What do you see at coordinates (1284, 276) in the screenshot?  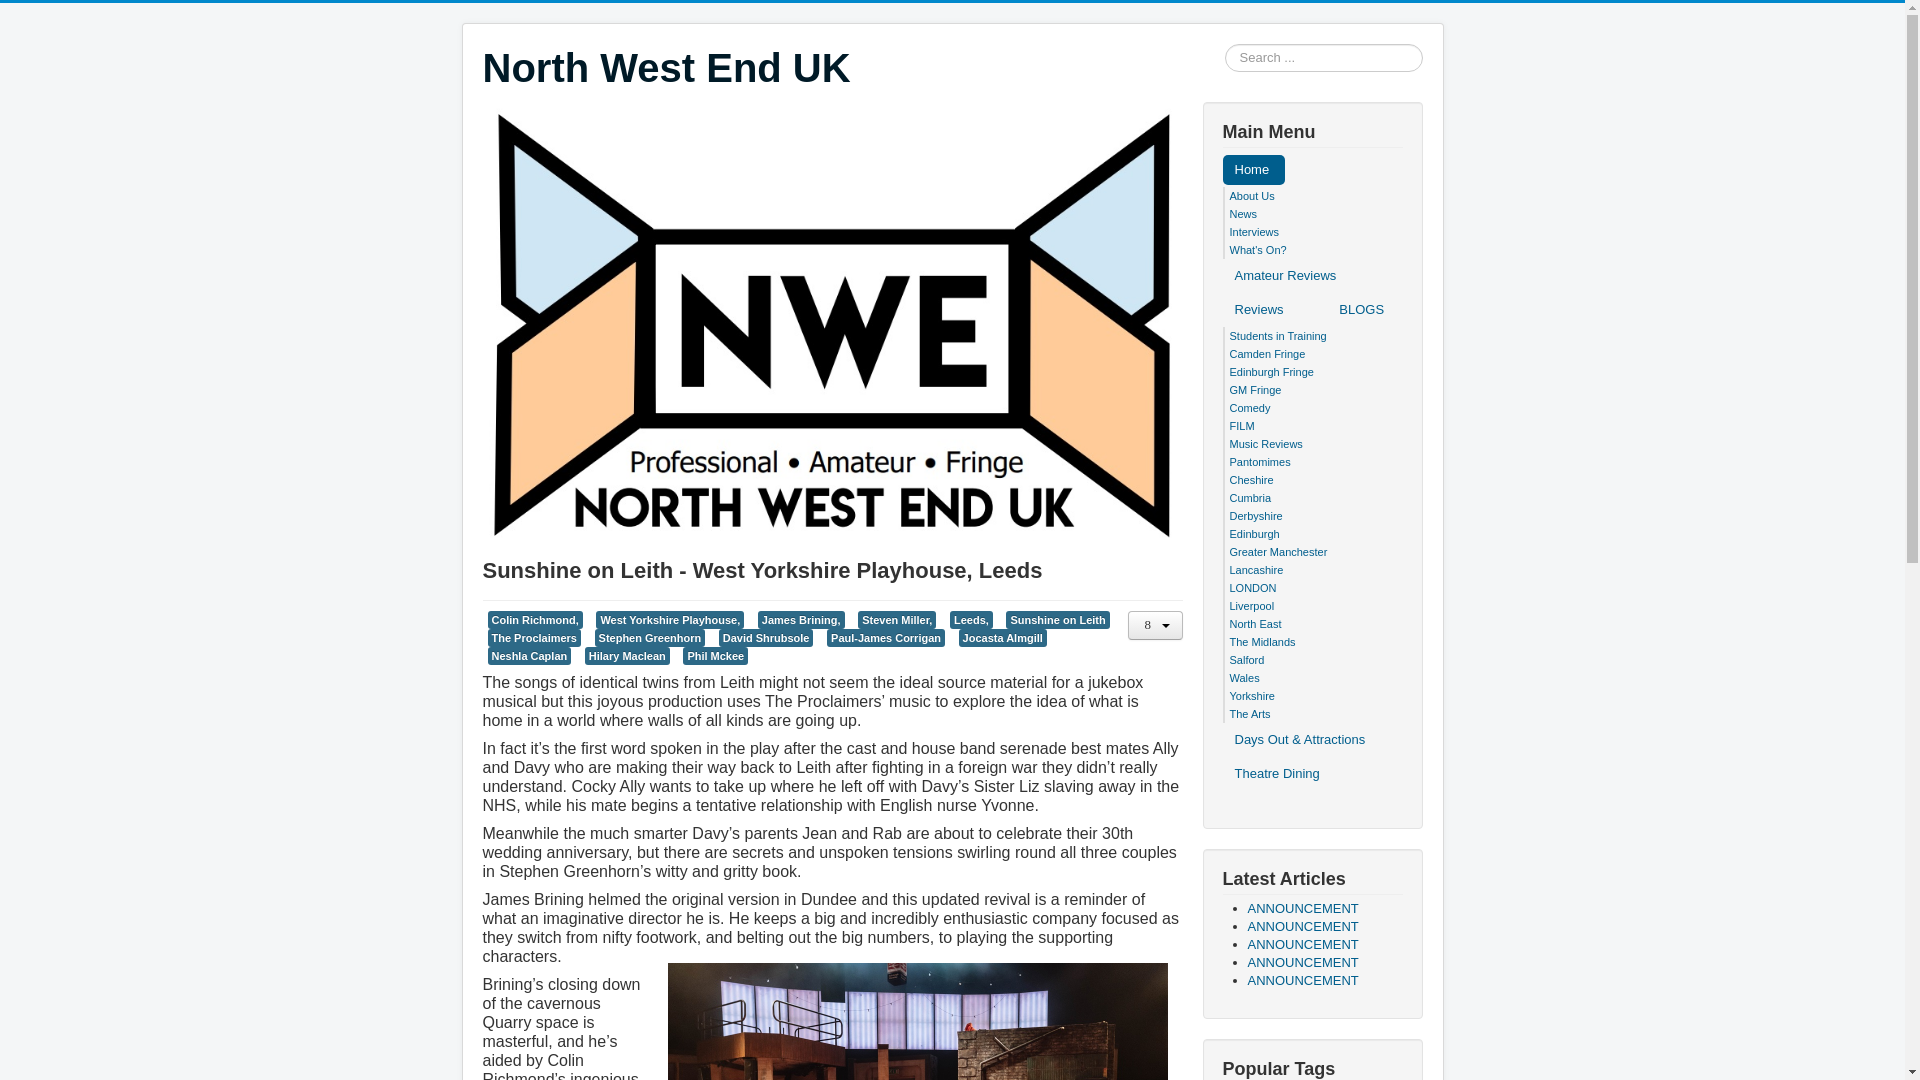 I see `Amateur Reviews` at bounding box center [1284, 276].